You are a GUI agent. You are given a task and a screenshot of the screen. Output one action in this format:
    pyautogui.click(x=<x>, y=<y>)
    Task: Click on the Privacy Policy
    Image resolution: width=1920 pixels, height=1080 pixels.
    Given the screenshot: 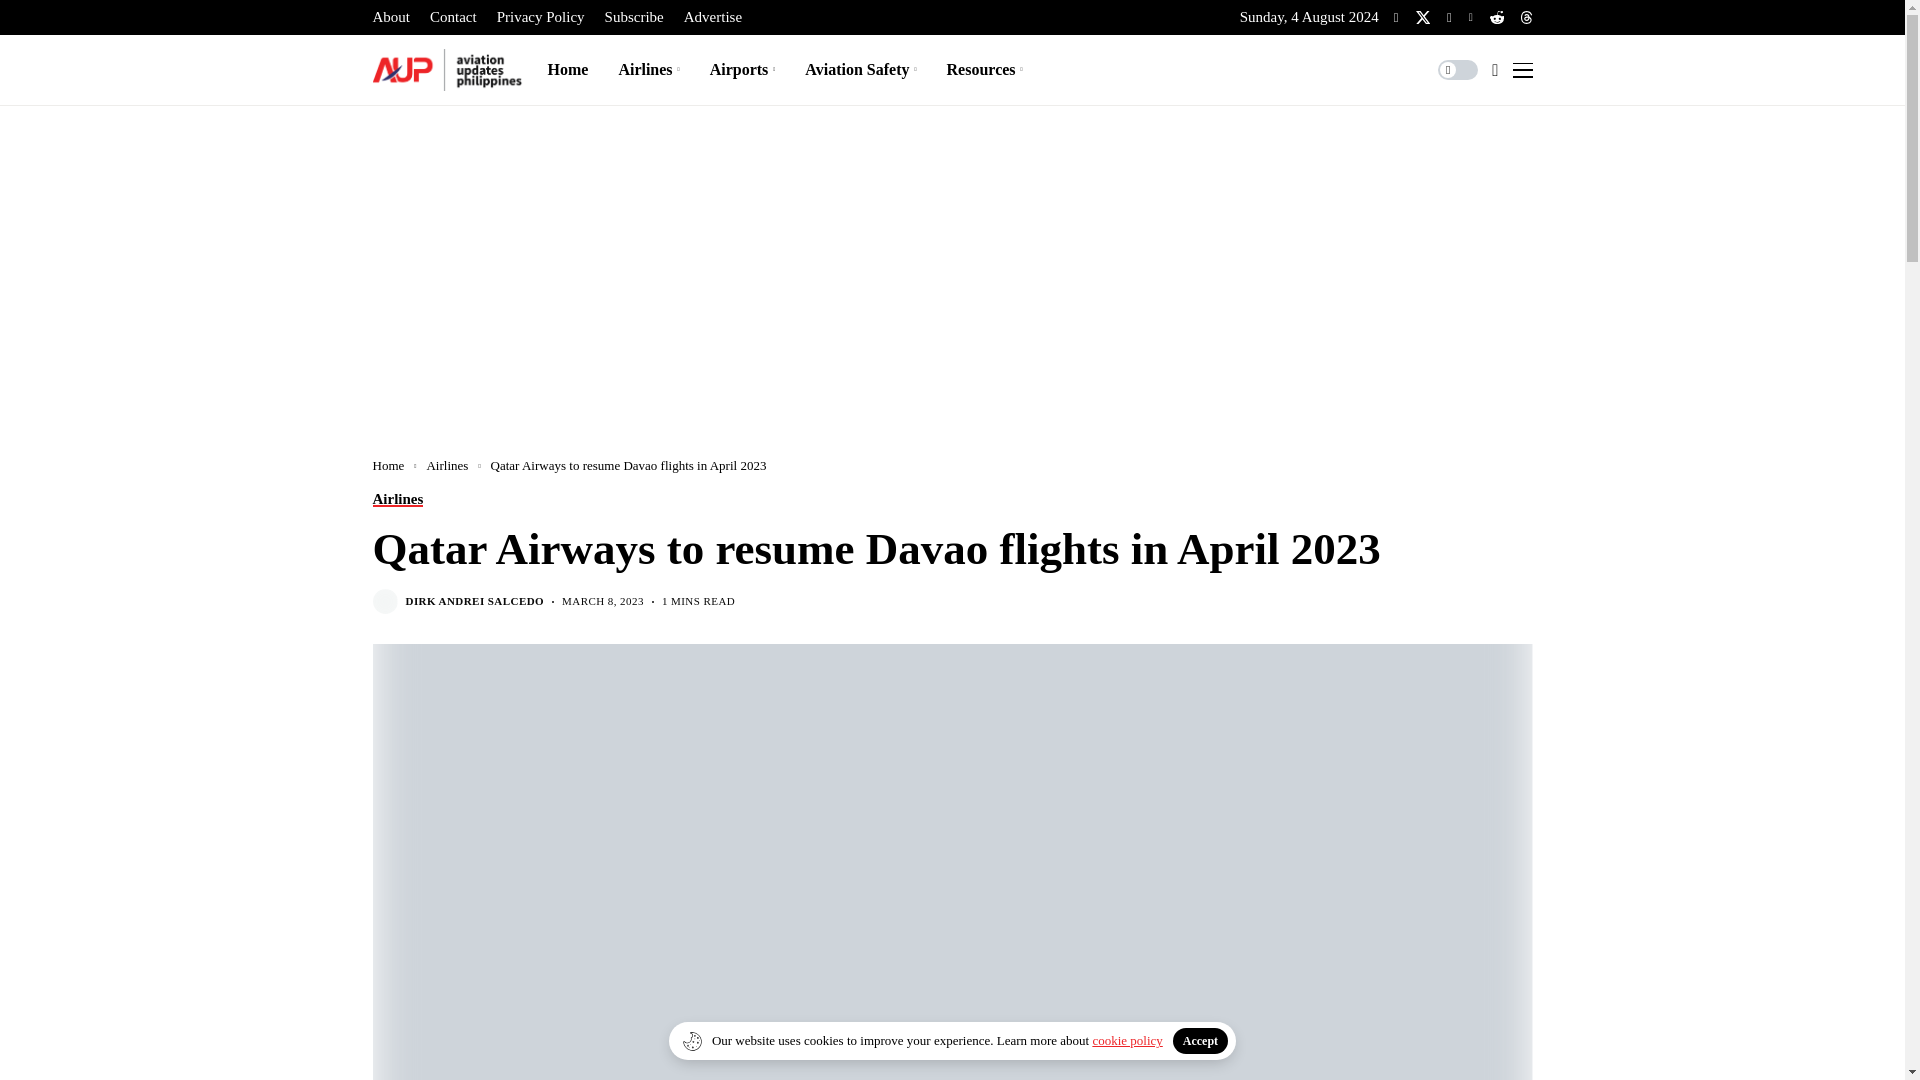 What is the action you would take?
    pyautogui.click(x=541, y=17)
    